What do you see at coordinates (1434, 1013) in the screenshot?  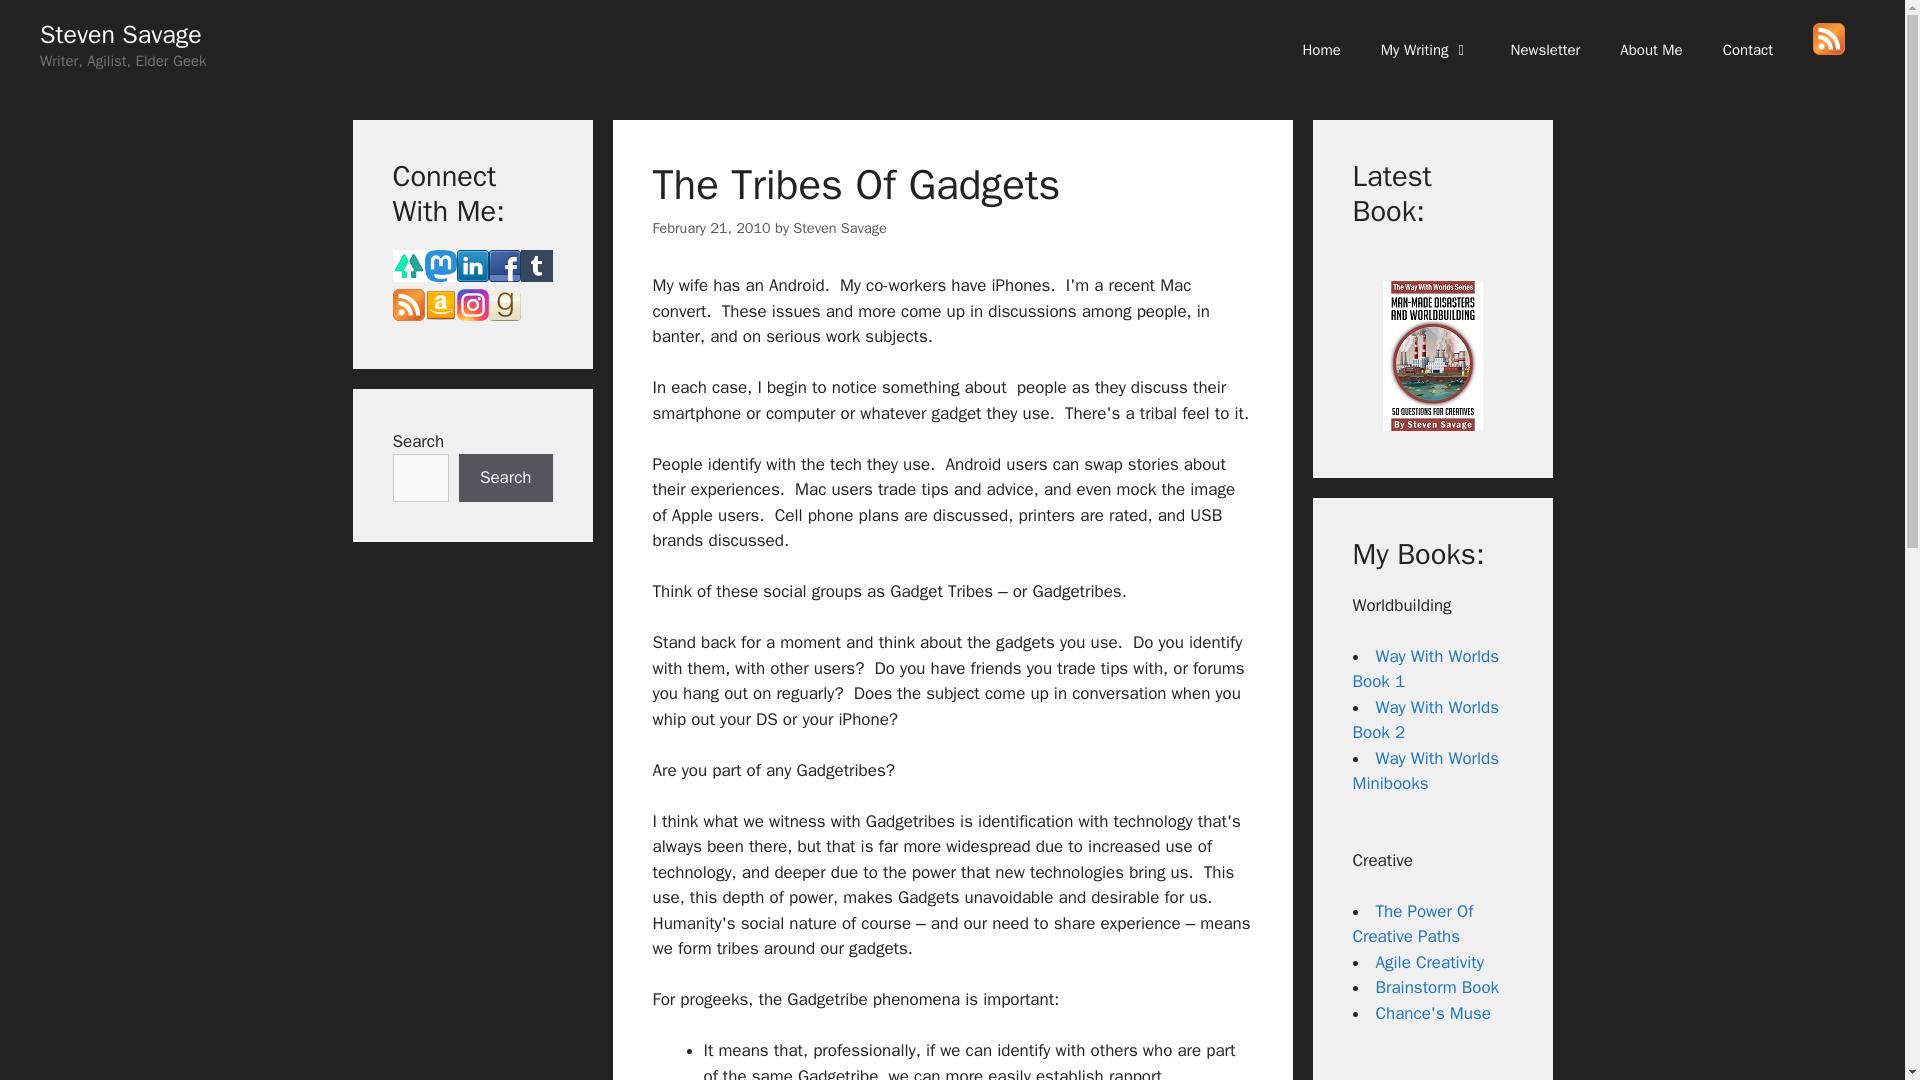 I see `Chance's Muse` at bounding box center [1434, 1013].